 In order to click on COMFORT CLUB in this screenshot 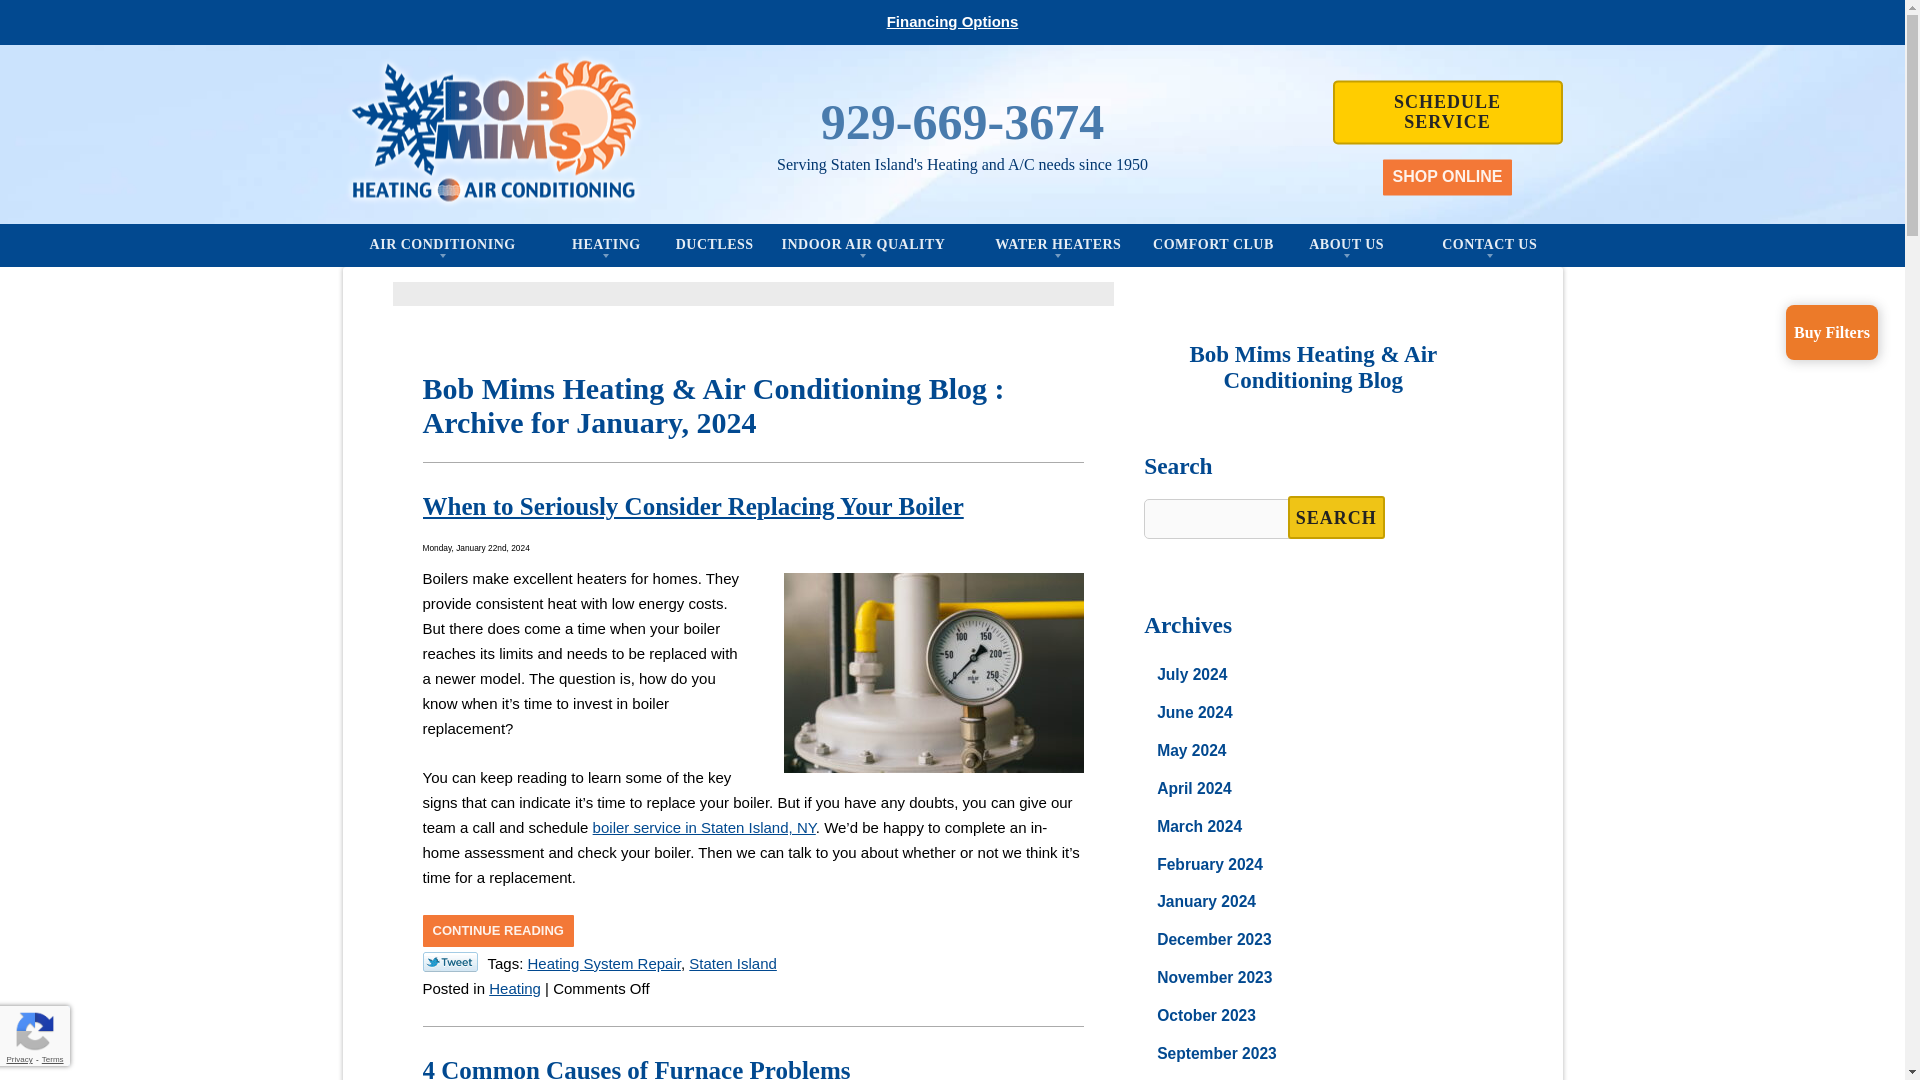, I will do `click(1213, 244)`.